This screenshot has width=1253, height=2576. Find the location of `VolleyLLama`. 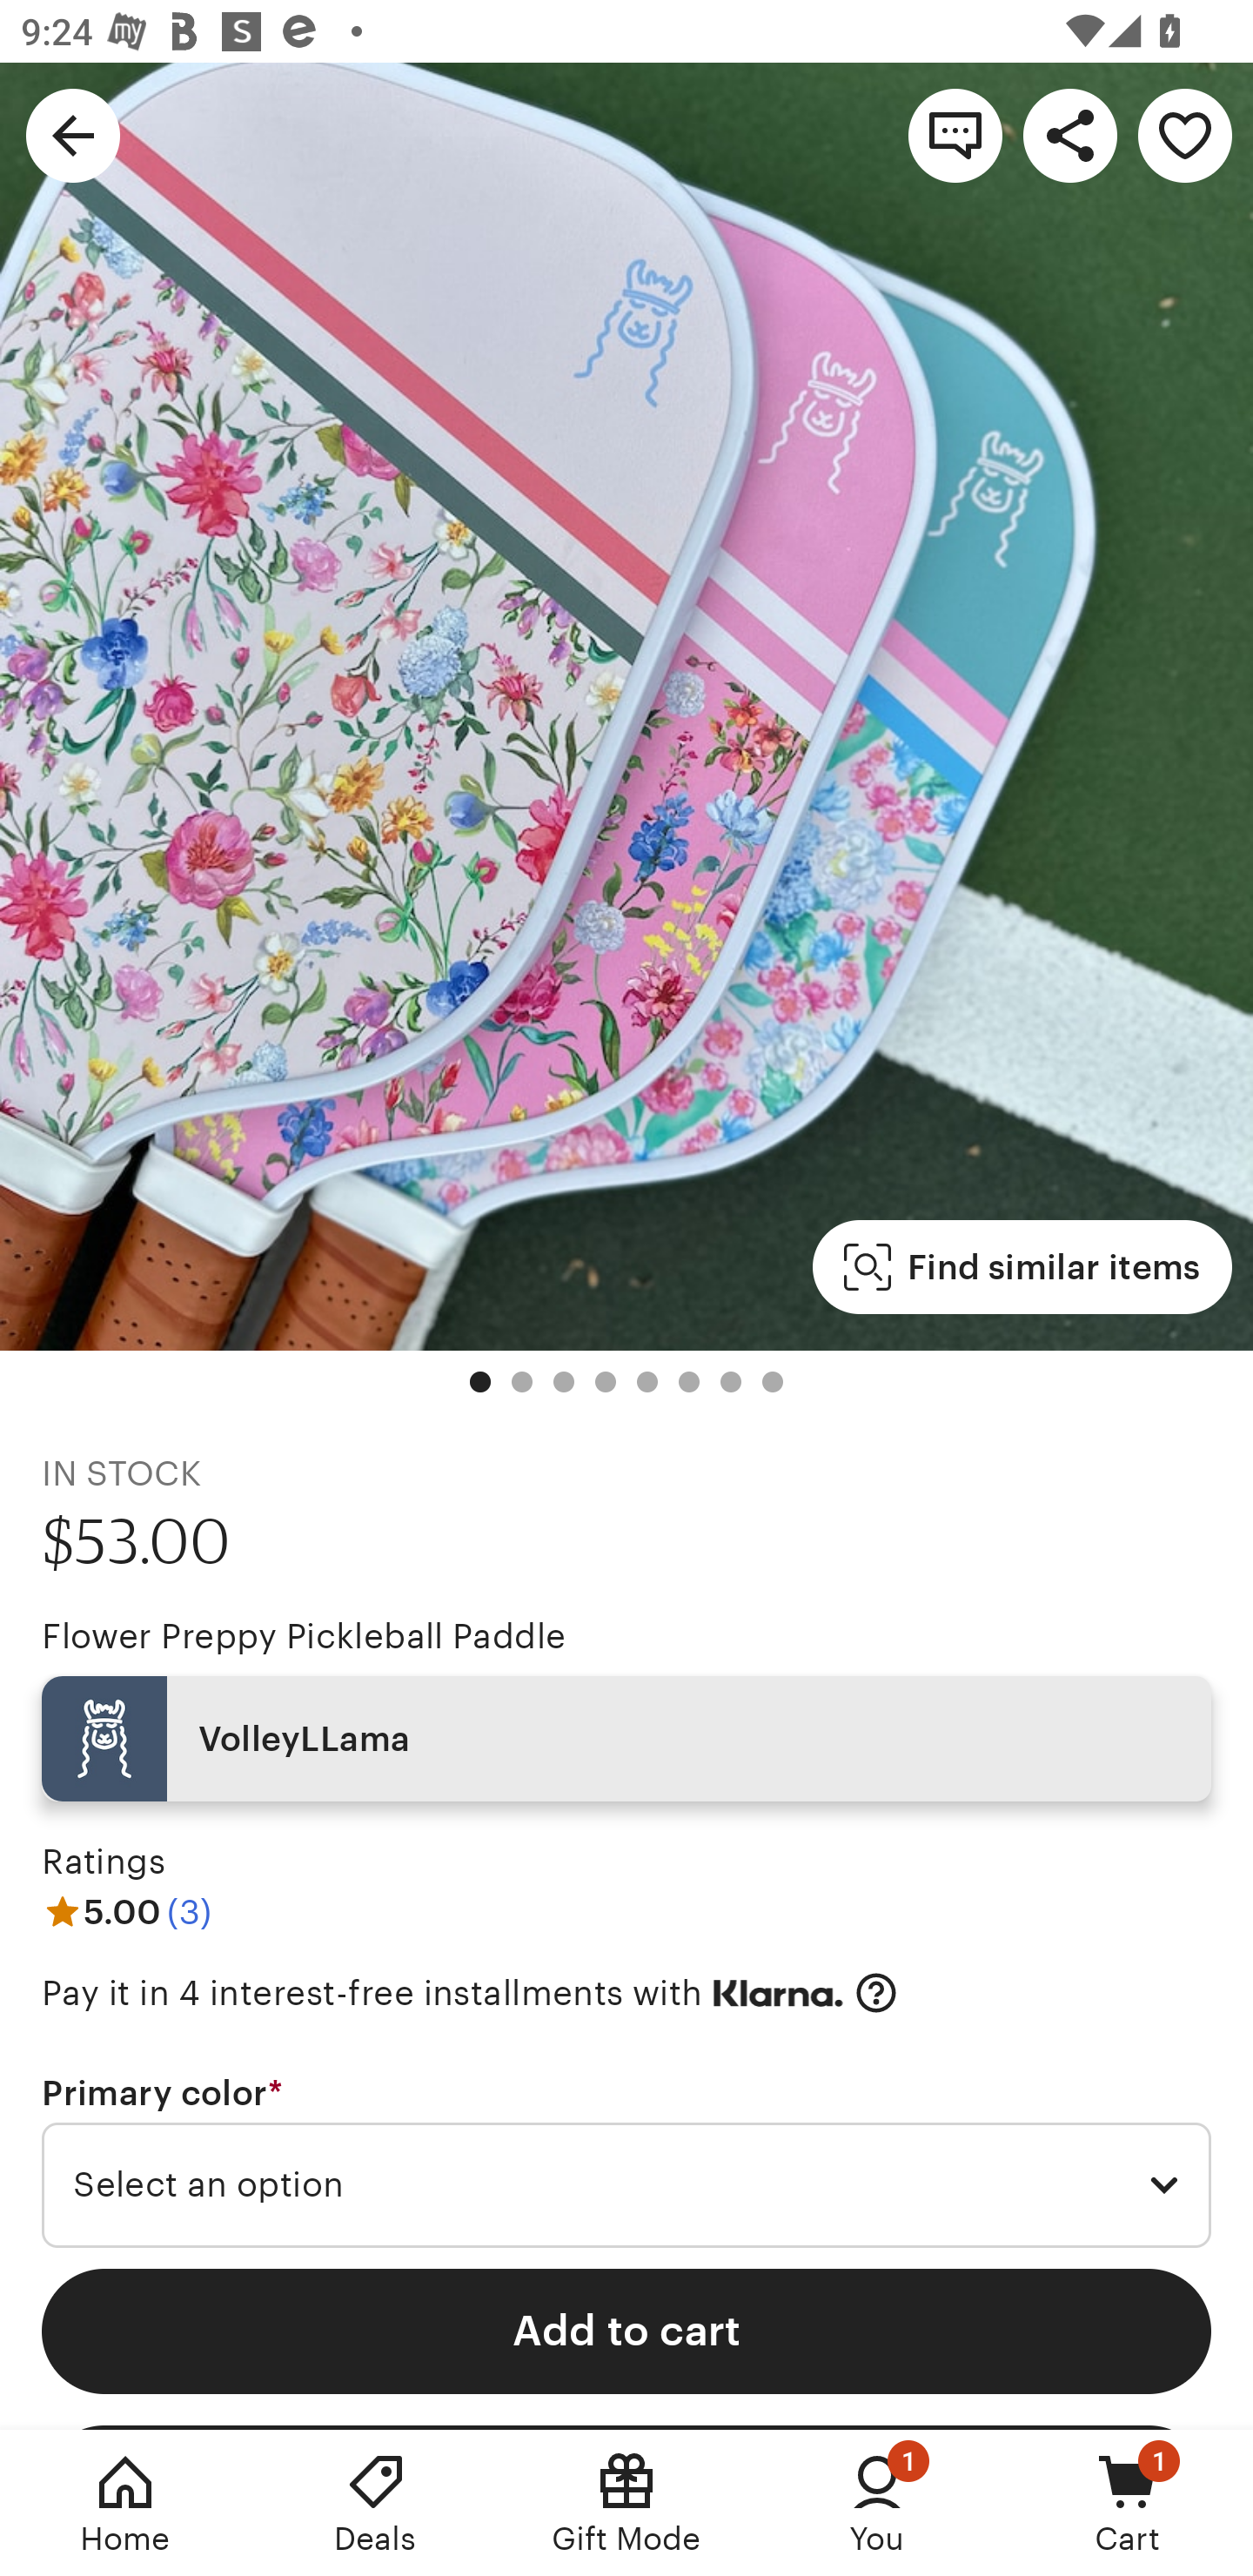

VolleyLLama is located at coordinates (626, 1739).